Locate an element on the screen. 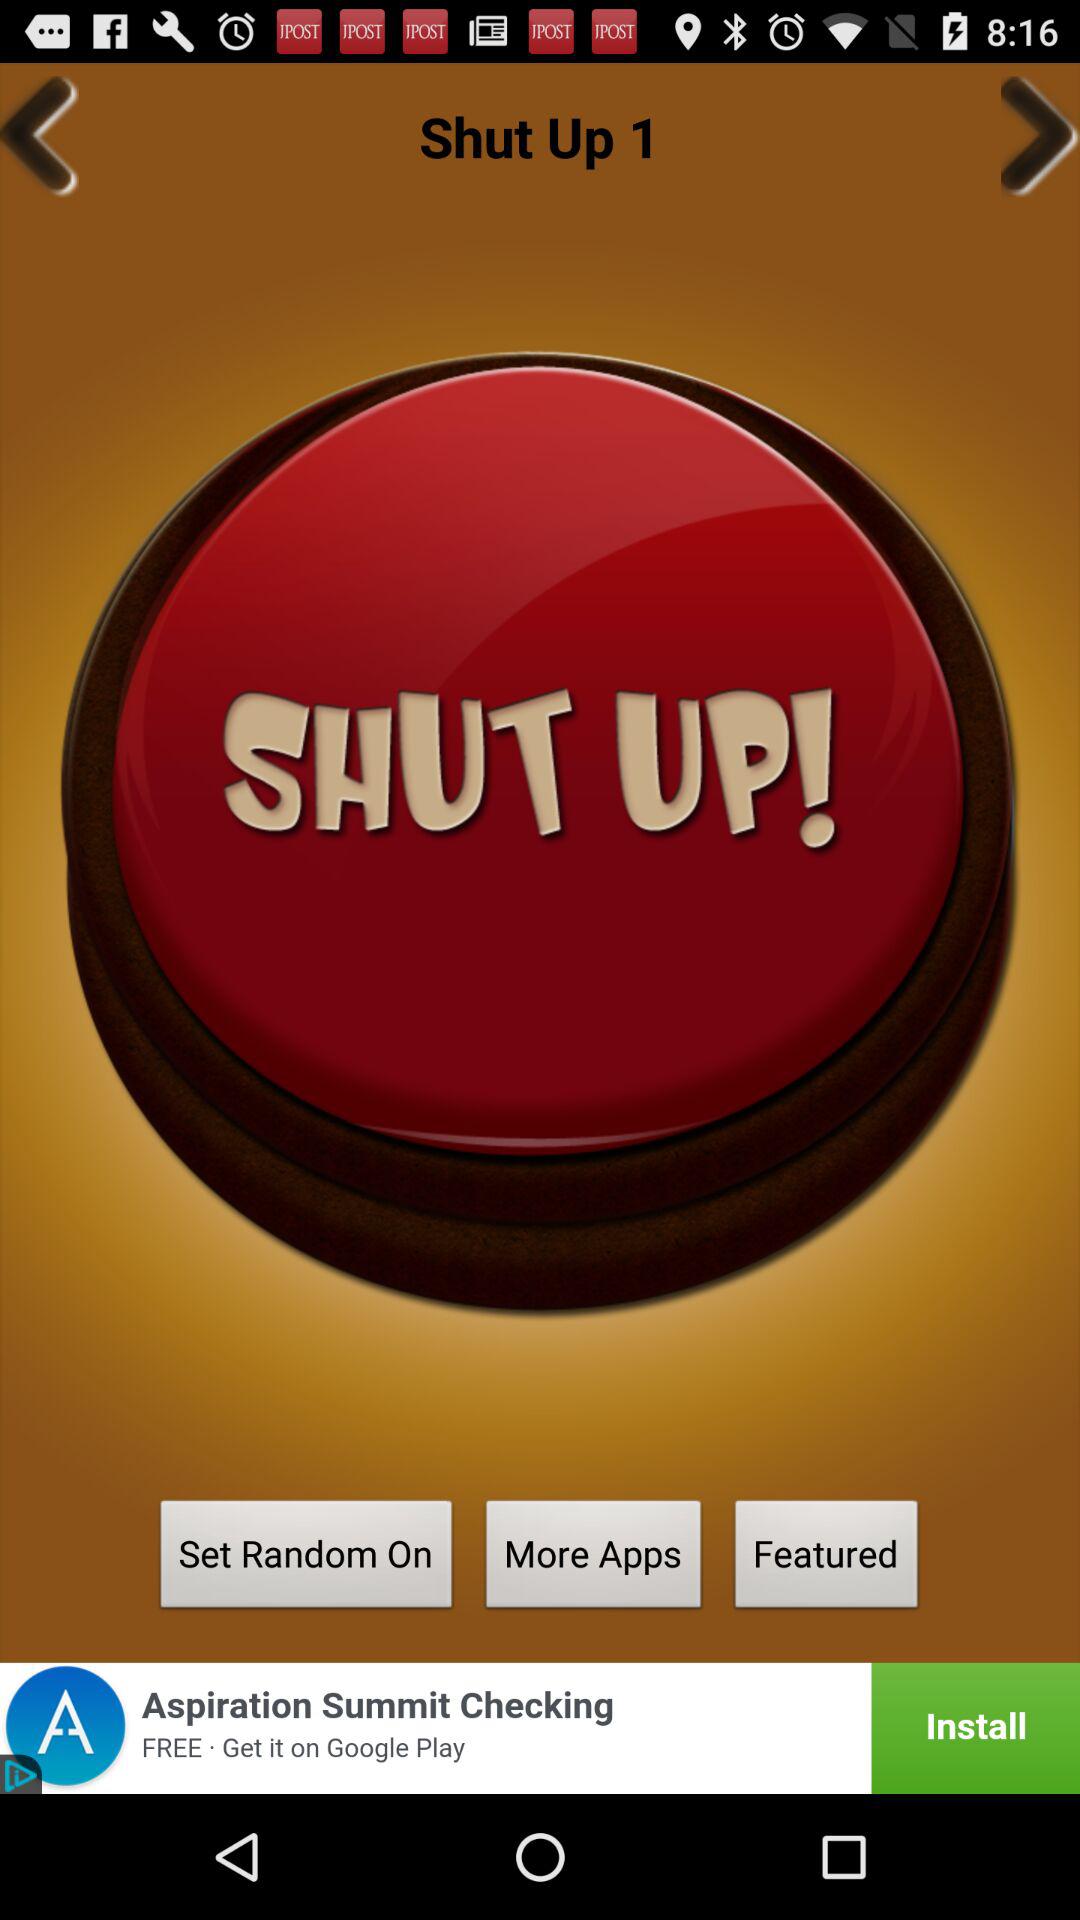 The height and width of the screenshot is (1920, 1080). open featured button is located at coordinates (826, 1560).